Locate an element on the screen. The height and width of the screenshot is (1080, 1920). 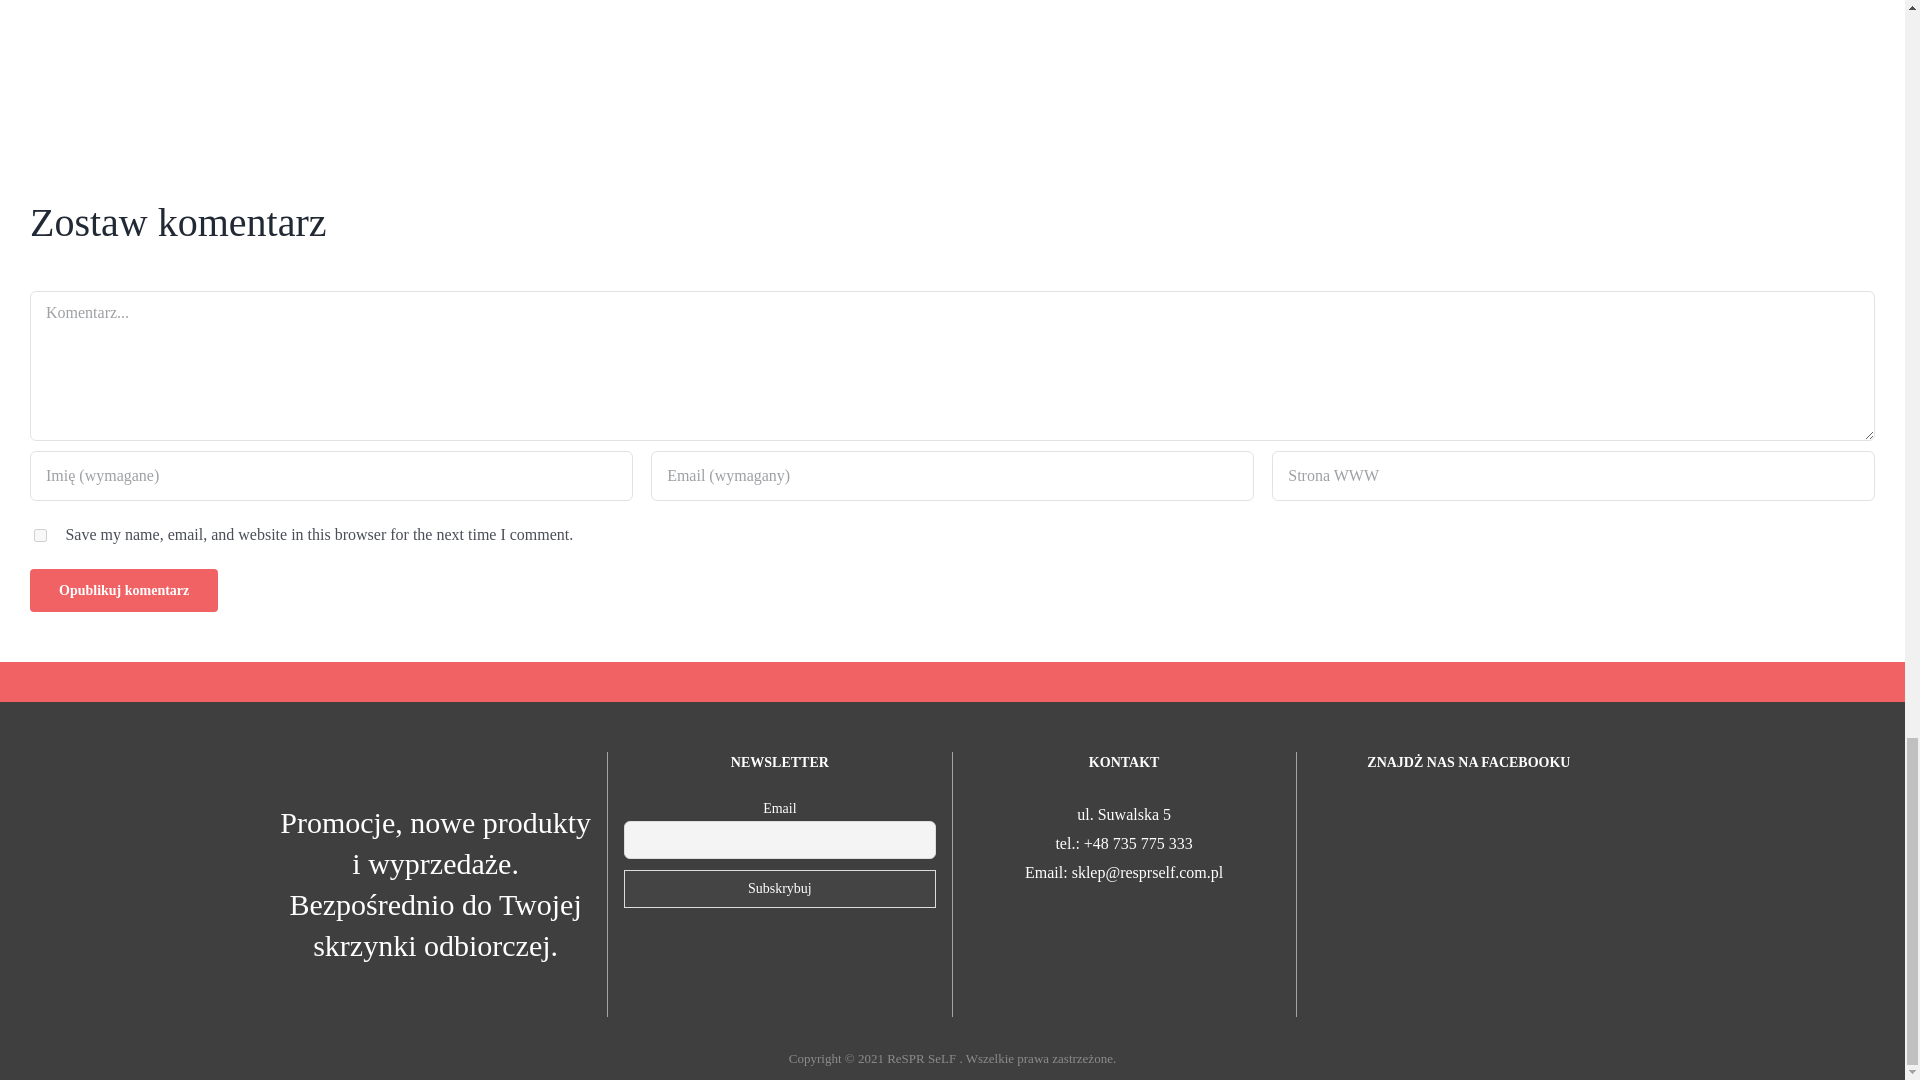
Opublikuj komentarz is located at coordinates (124, 590).